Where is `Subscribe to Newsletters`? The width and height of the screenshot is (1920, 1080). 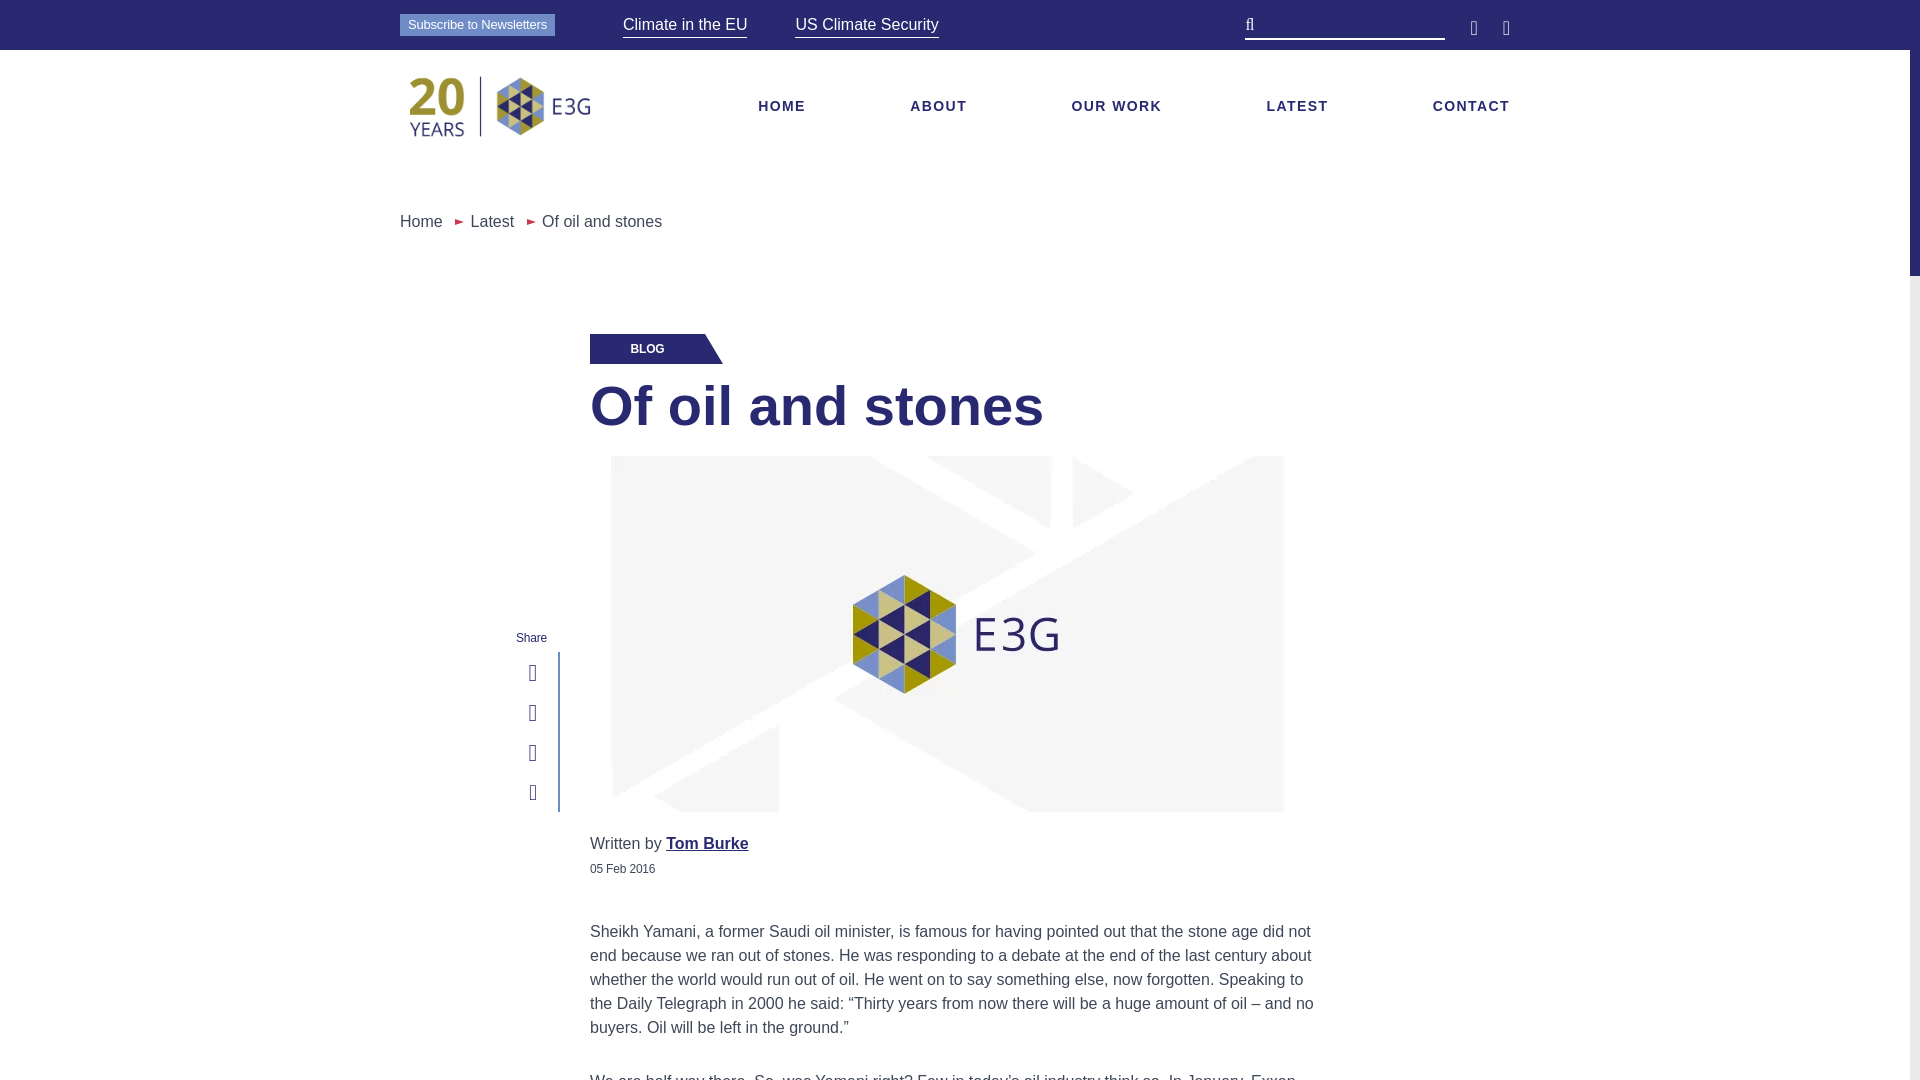 Subscribe to Newsletters is located at coordinates (476, 24).